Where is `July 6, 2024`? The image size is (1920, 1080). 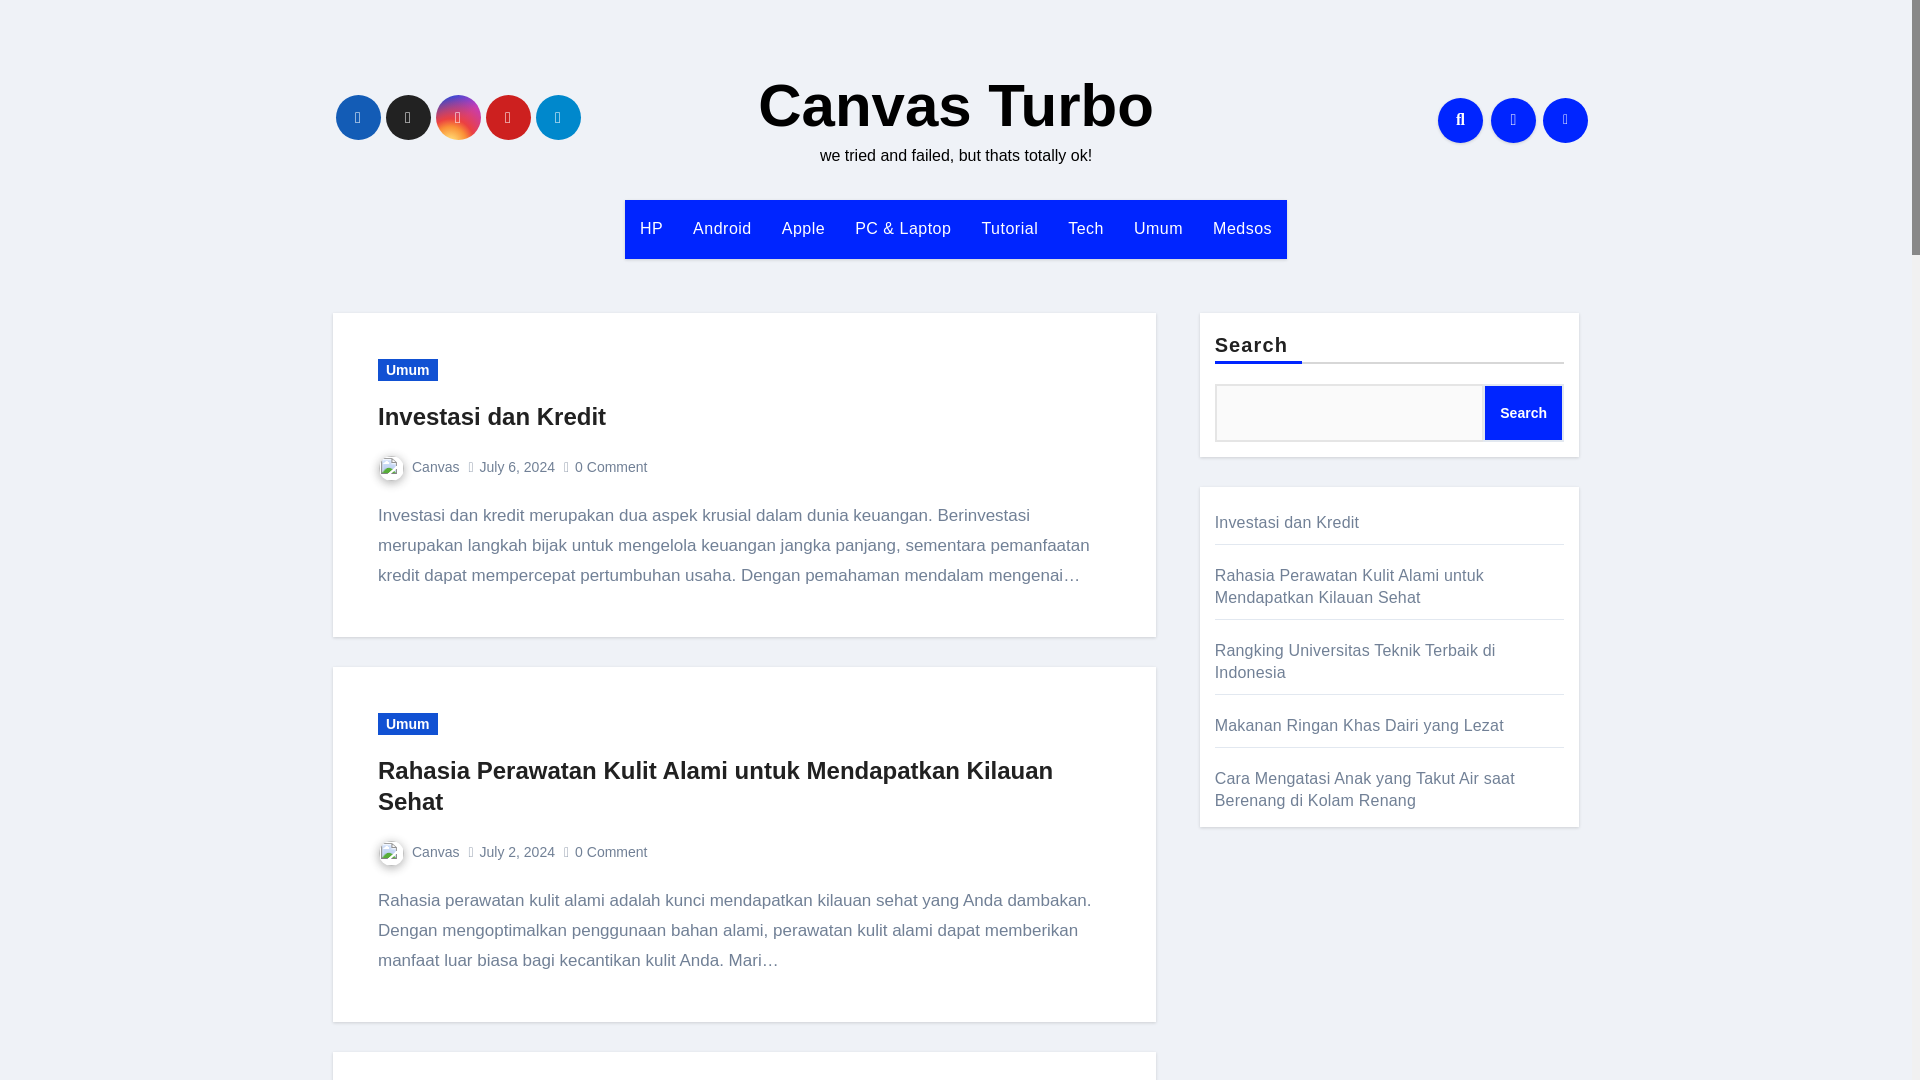
July 6, 2024 is located at coordinates (516, 467).